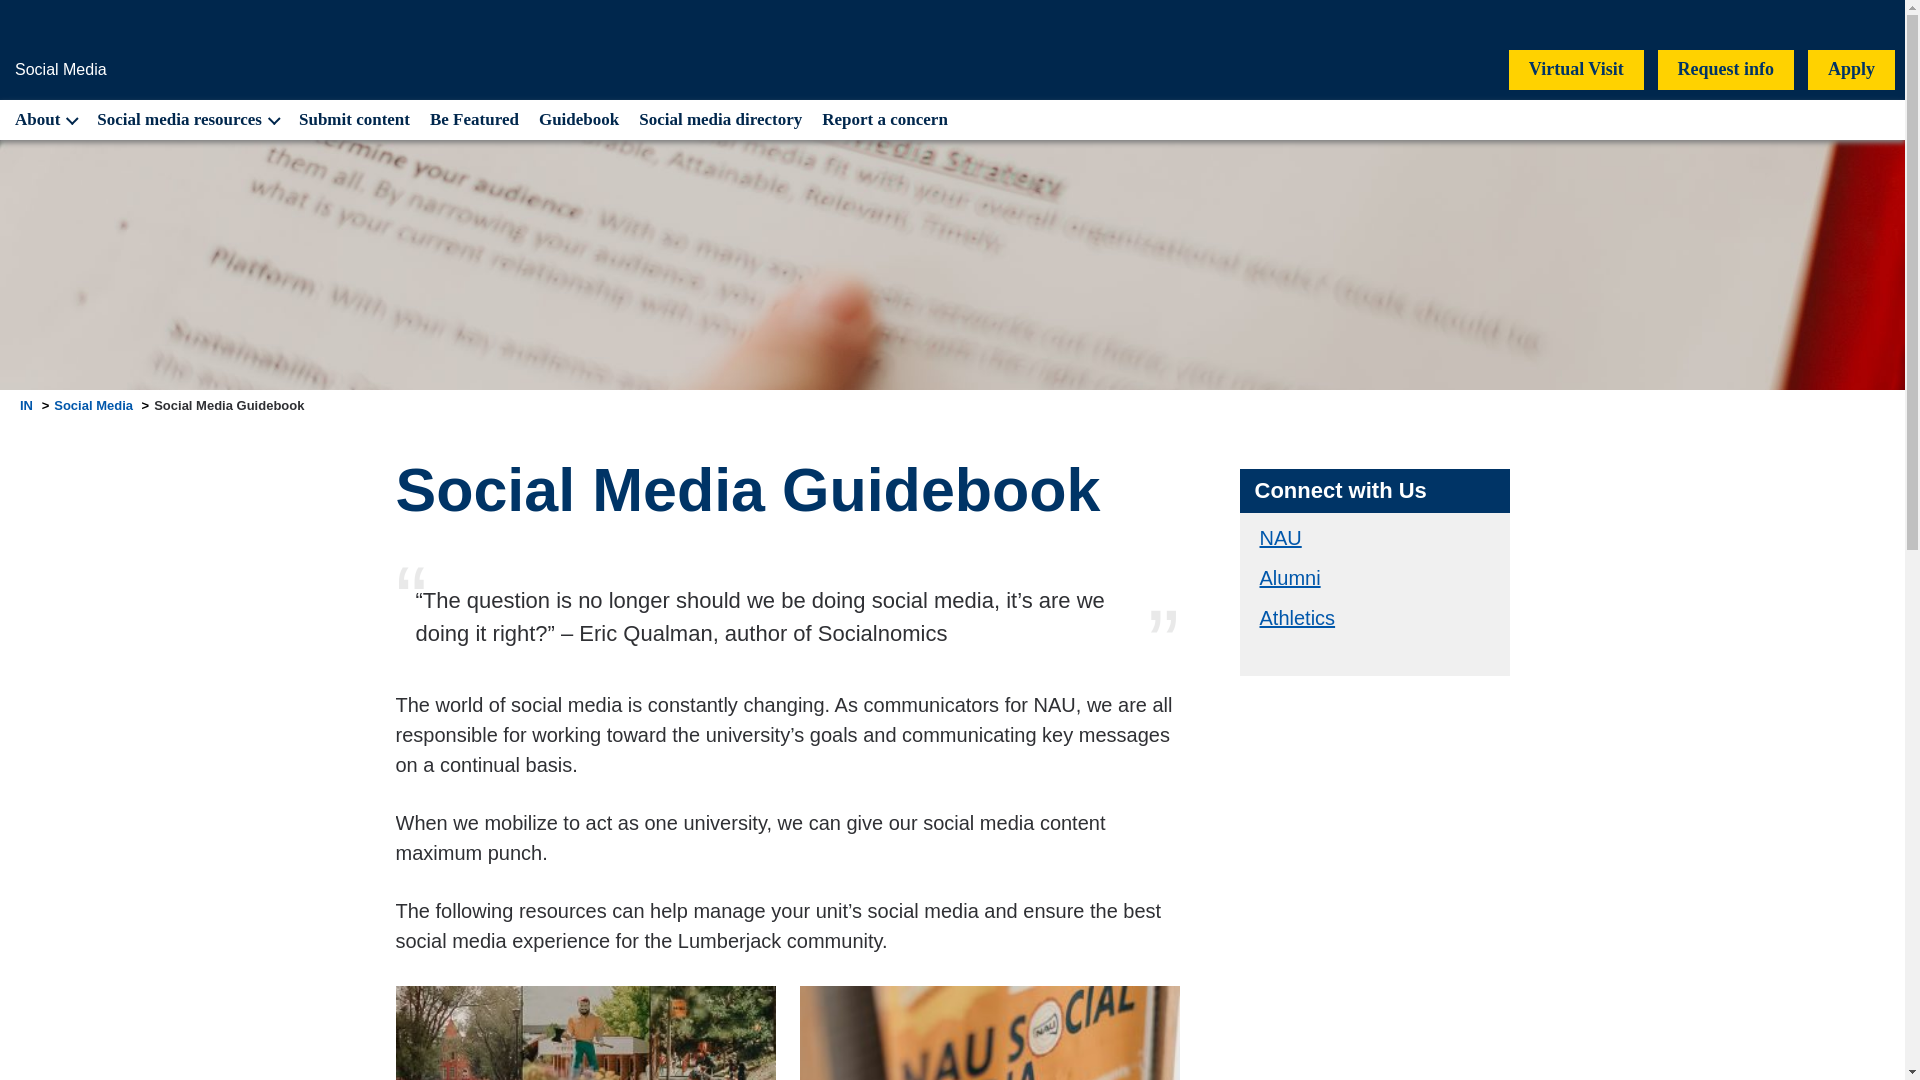 This screenshot has height=1080, width=1920. I want to click on Social Media, so click(92, 405).